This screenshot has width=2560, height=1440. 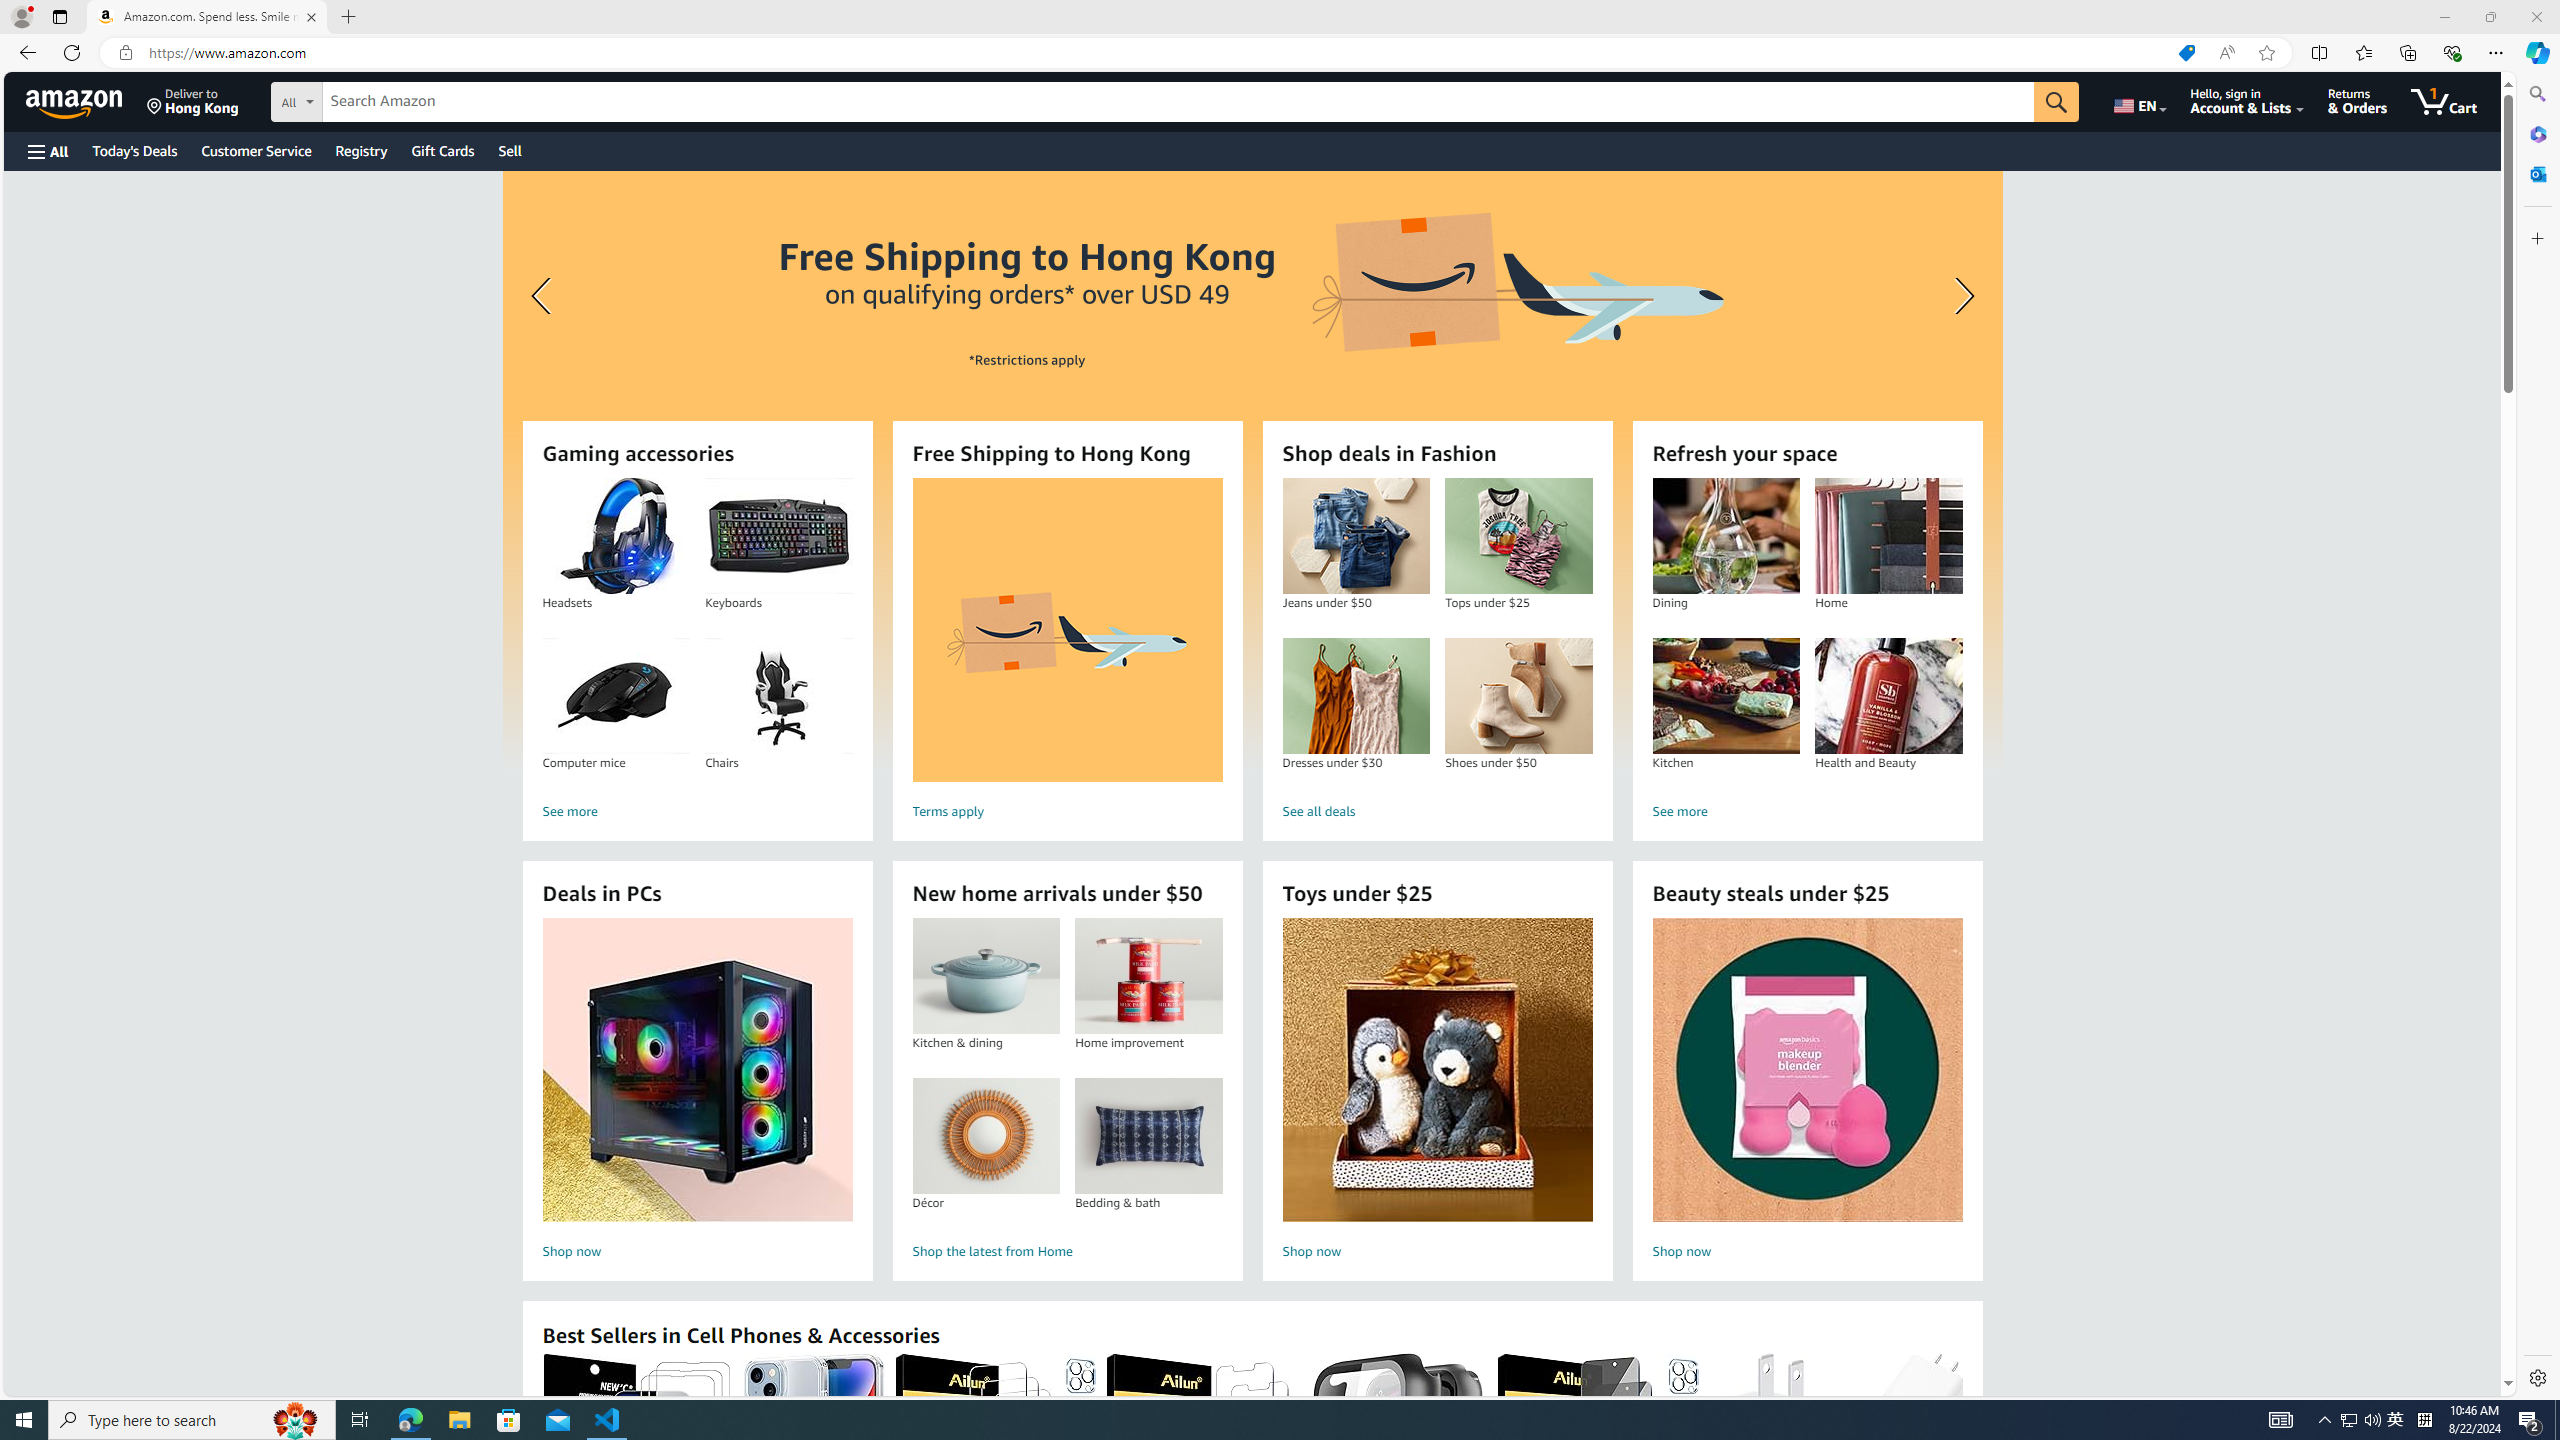 I want to click on Refresh, so click(x=72, y=52).